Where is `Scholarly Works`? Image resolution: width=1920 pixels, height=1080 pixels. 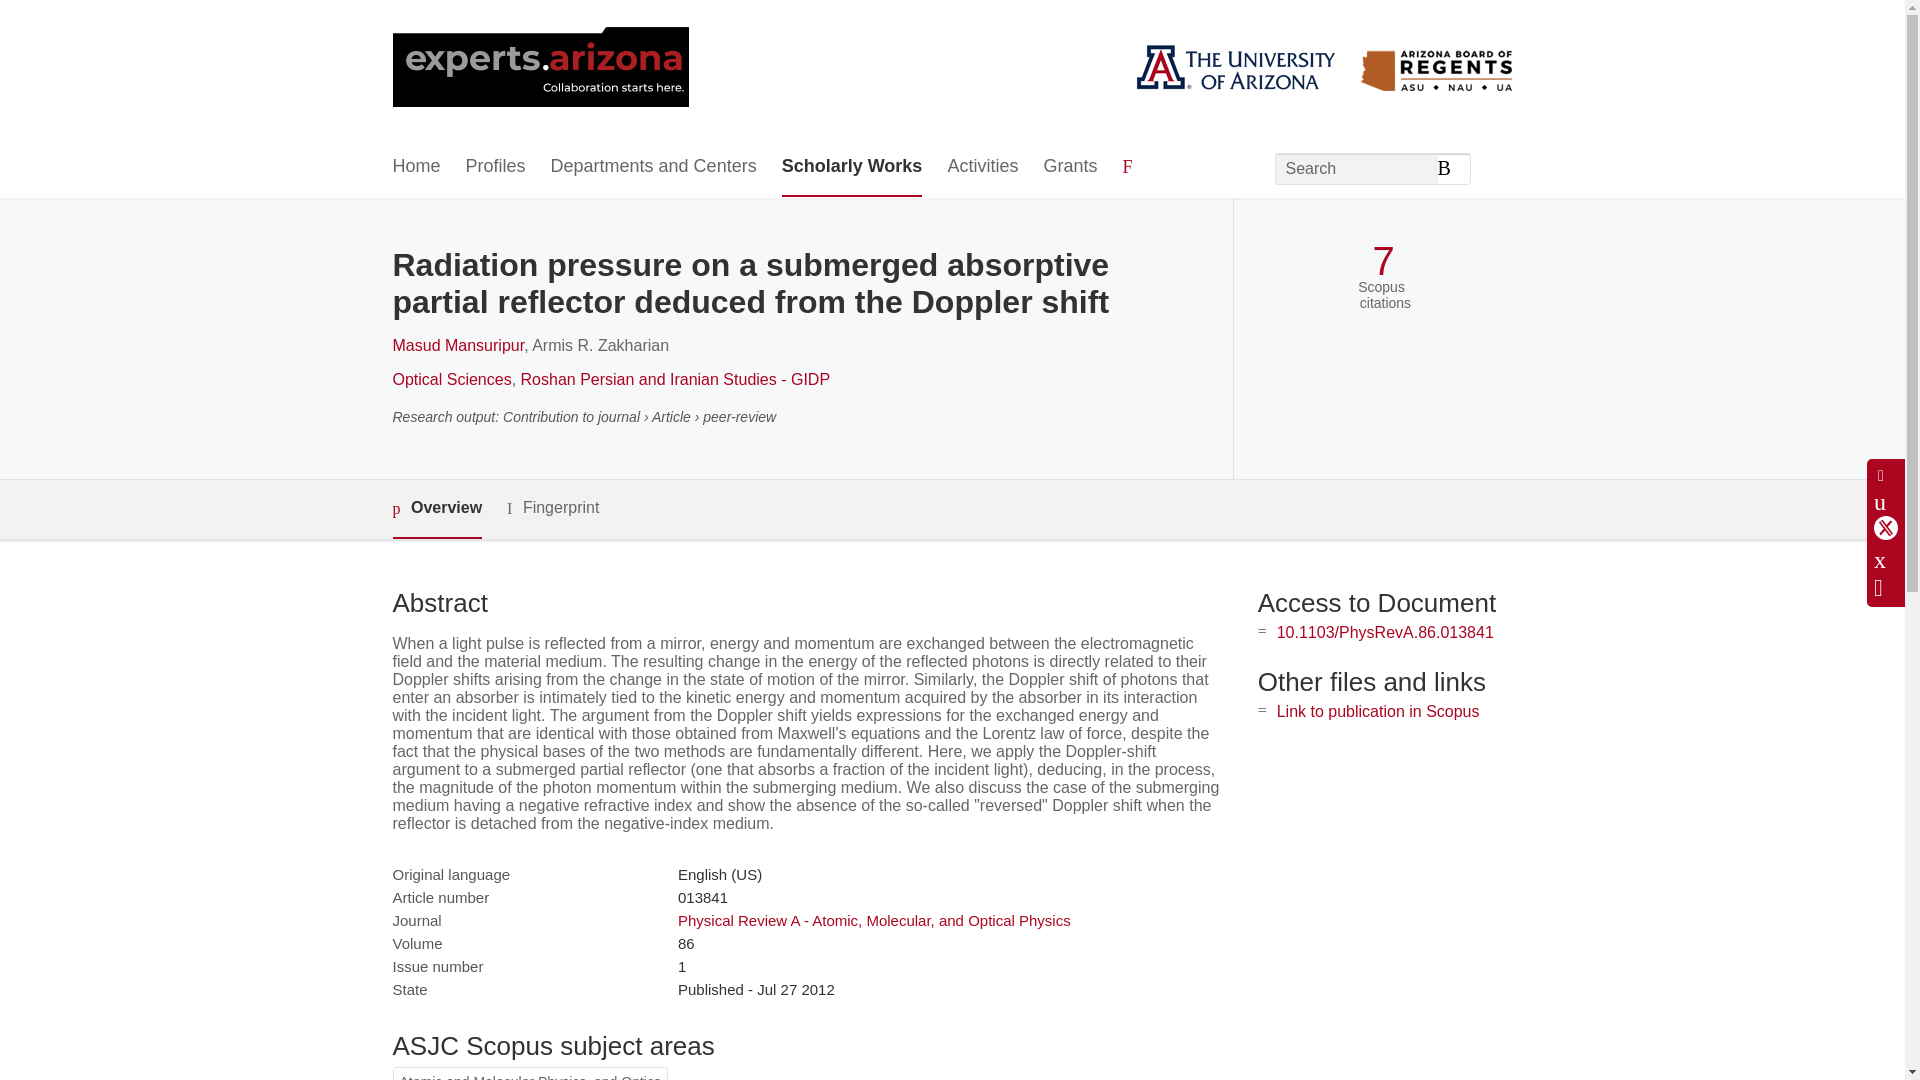 Scholarly Works is located at coordinates (852, 167).